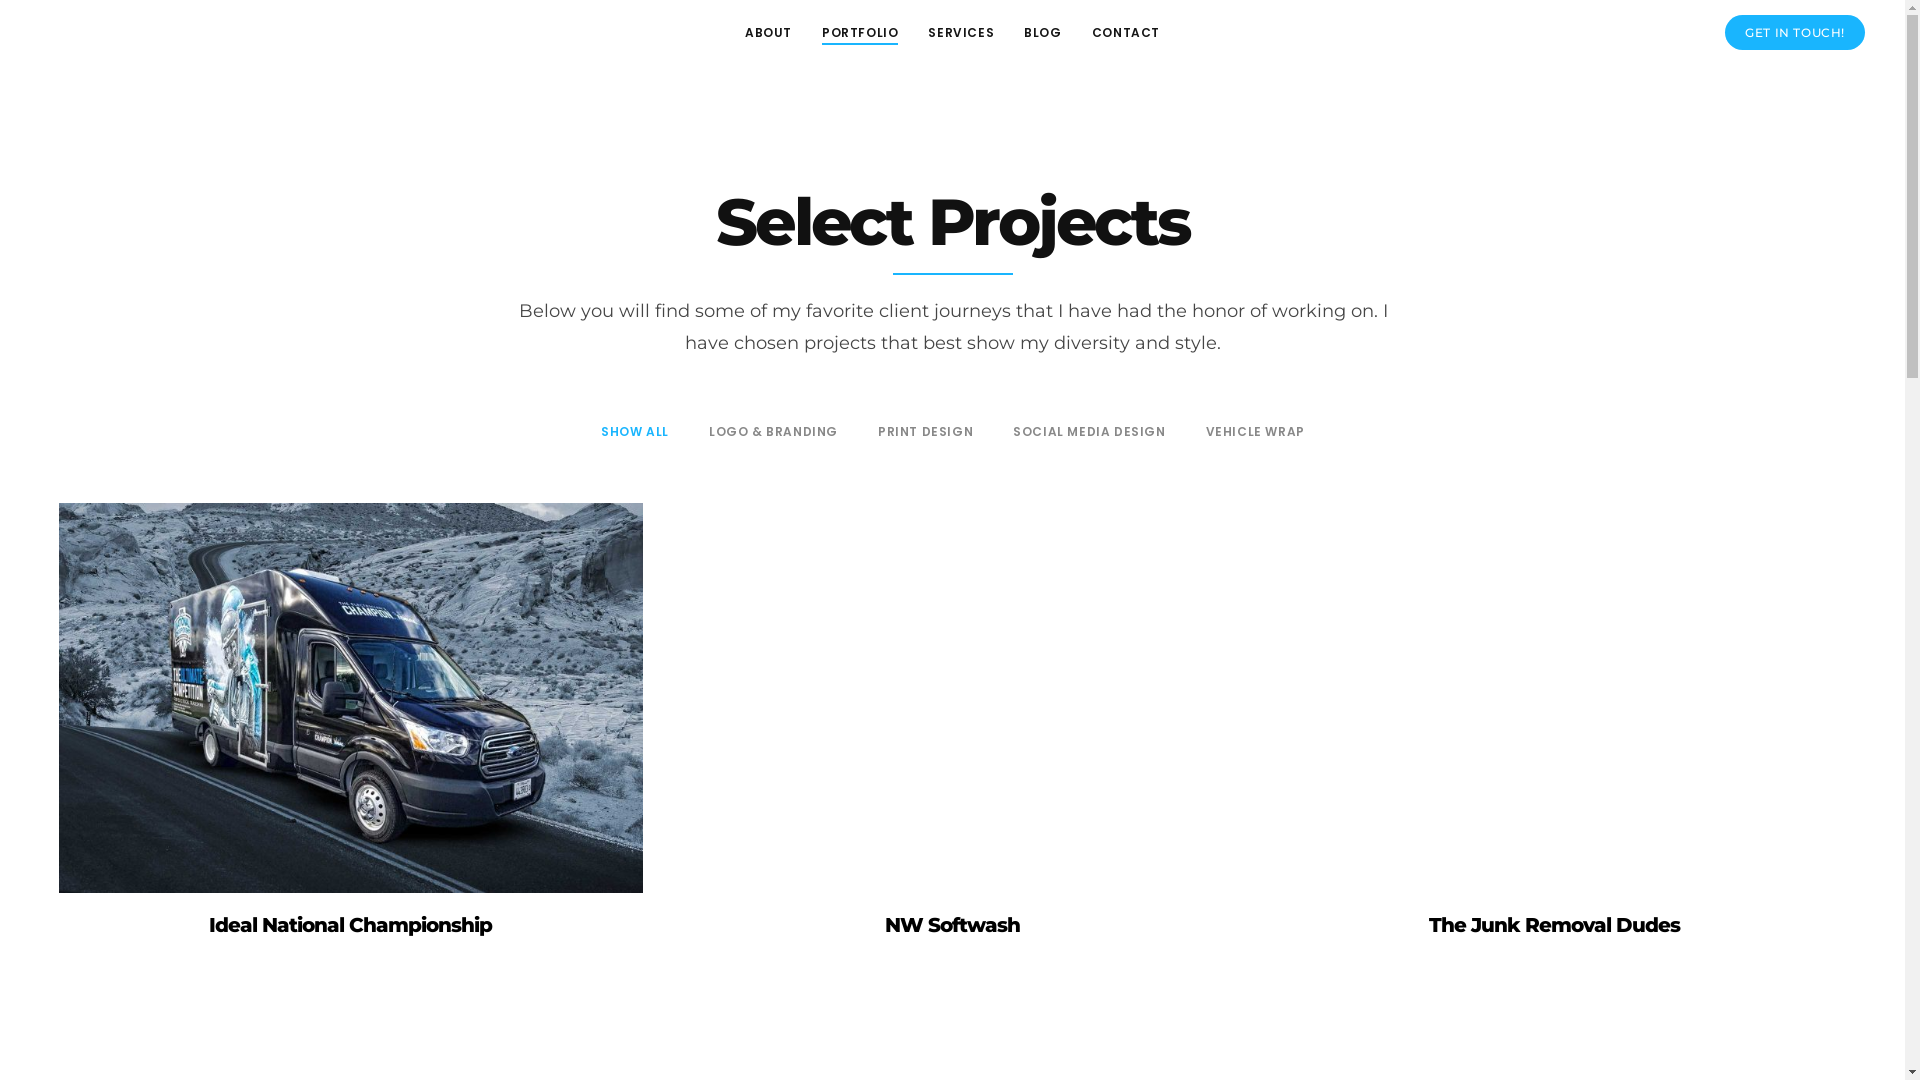  What do you see at coordinates (1555, 698) in the screenshot?
I see `The Junk Removal Dudes` at bounding box center [1555, 698].